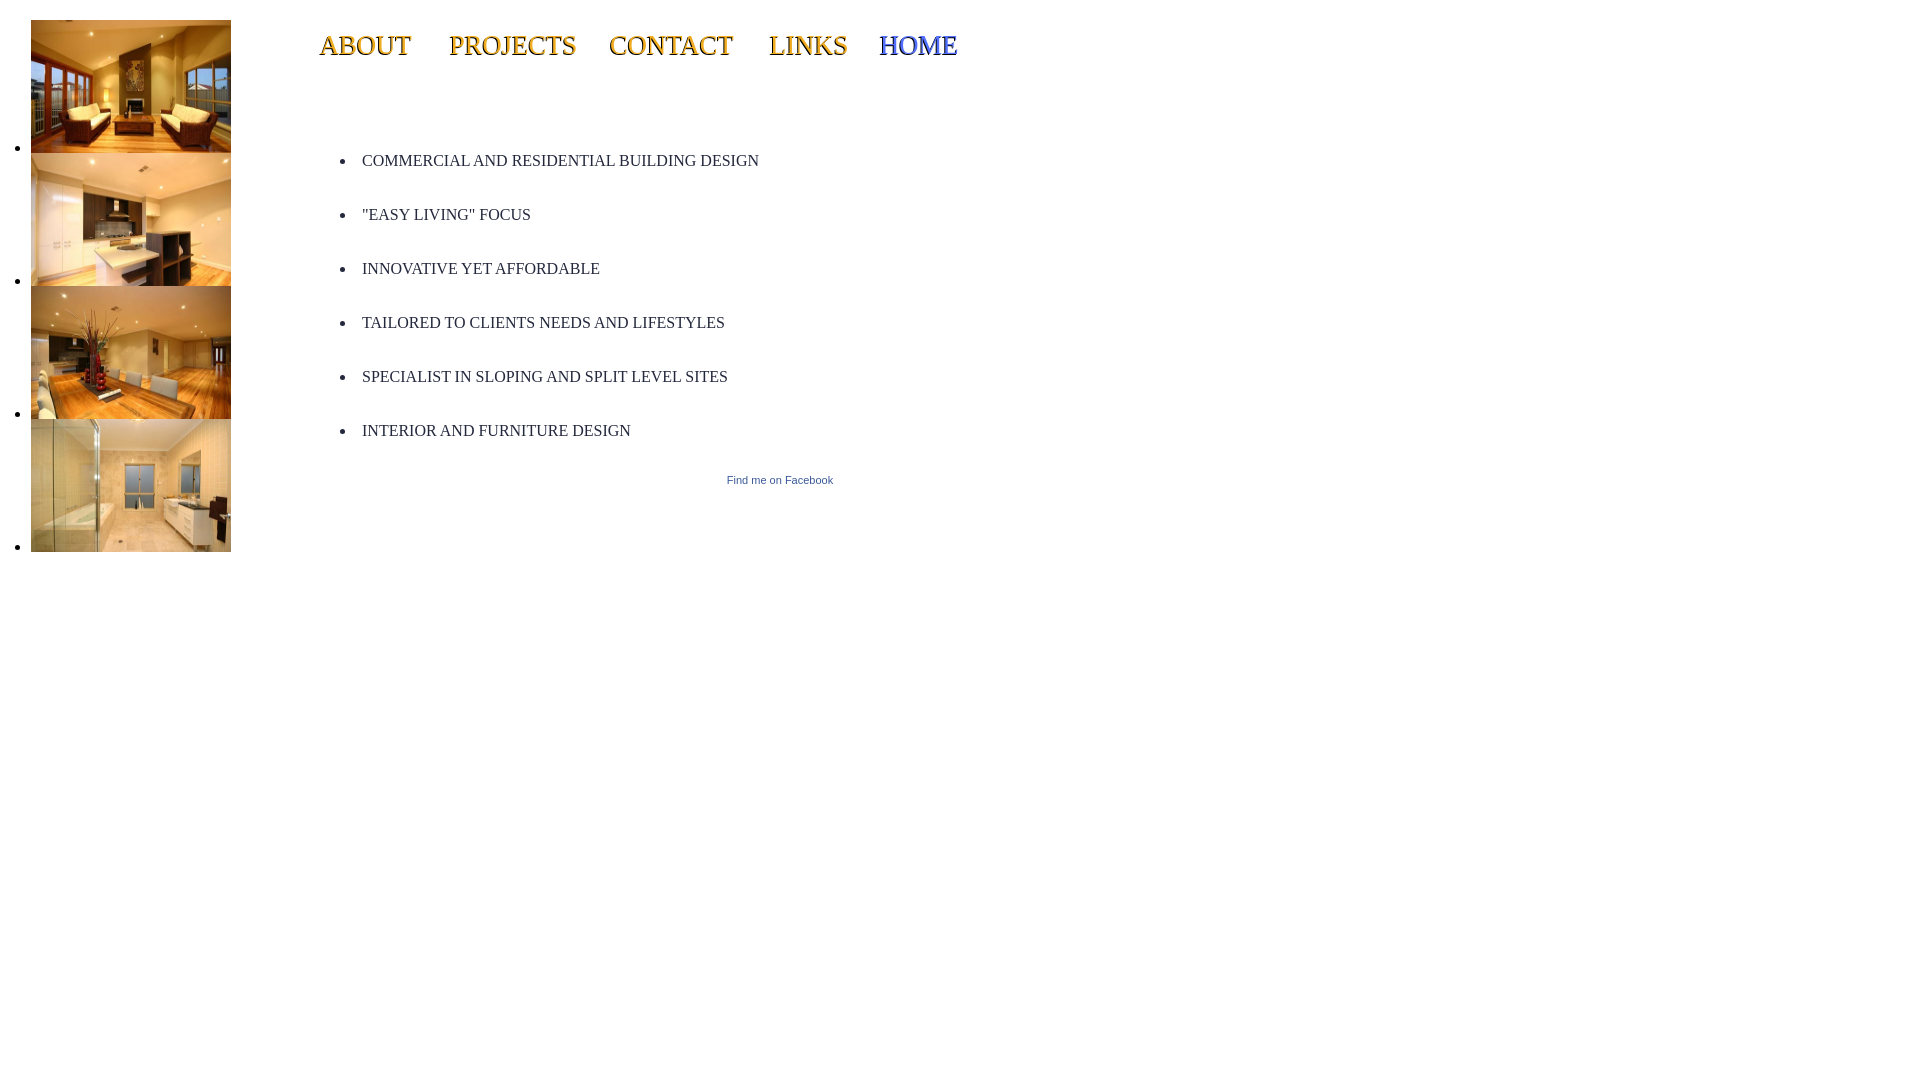 The height and width of the screenshot is (1080, 1920). Describe the element at coordinates (514, 45) in the screenshot. I see `PROJECTS` at that location.